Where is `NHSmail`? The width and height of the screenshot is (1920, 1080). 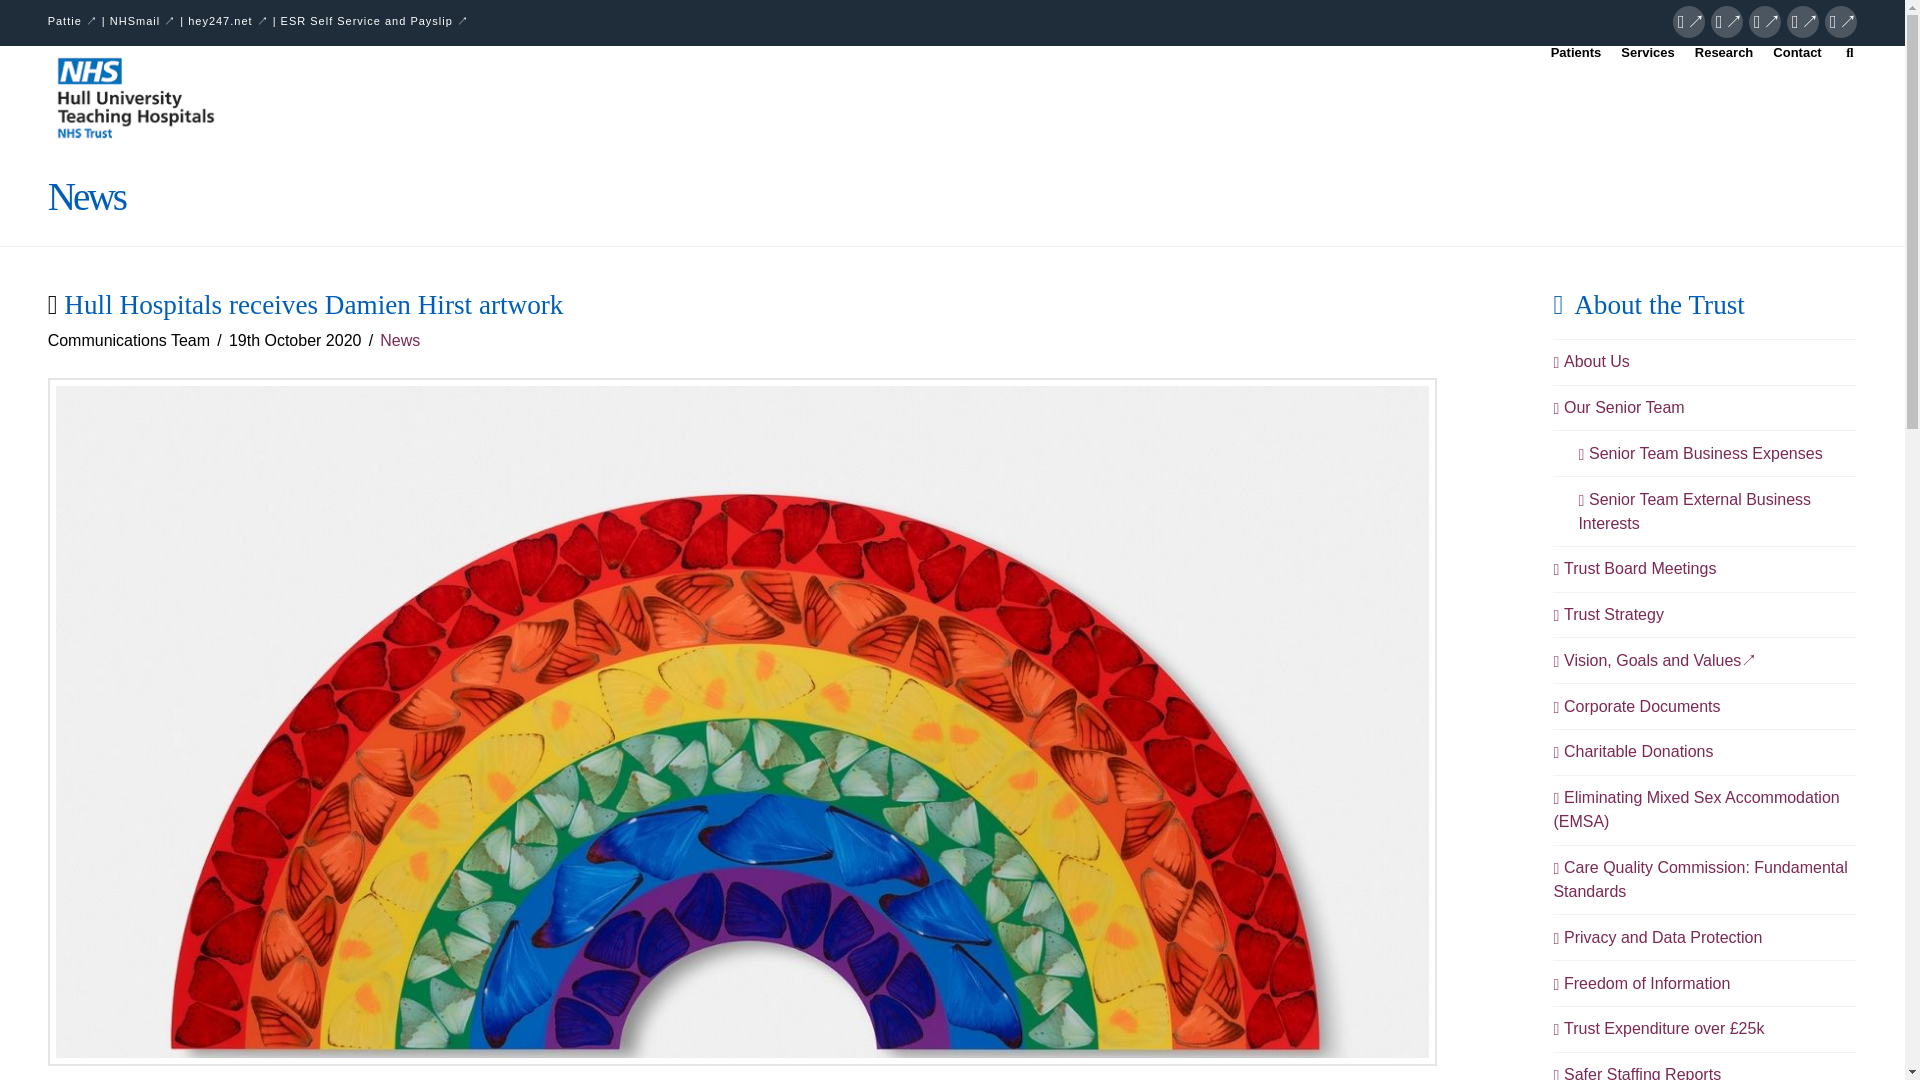 NHSmail is located at coordinates (142, 21).